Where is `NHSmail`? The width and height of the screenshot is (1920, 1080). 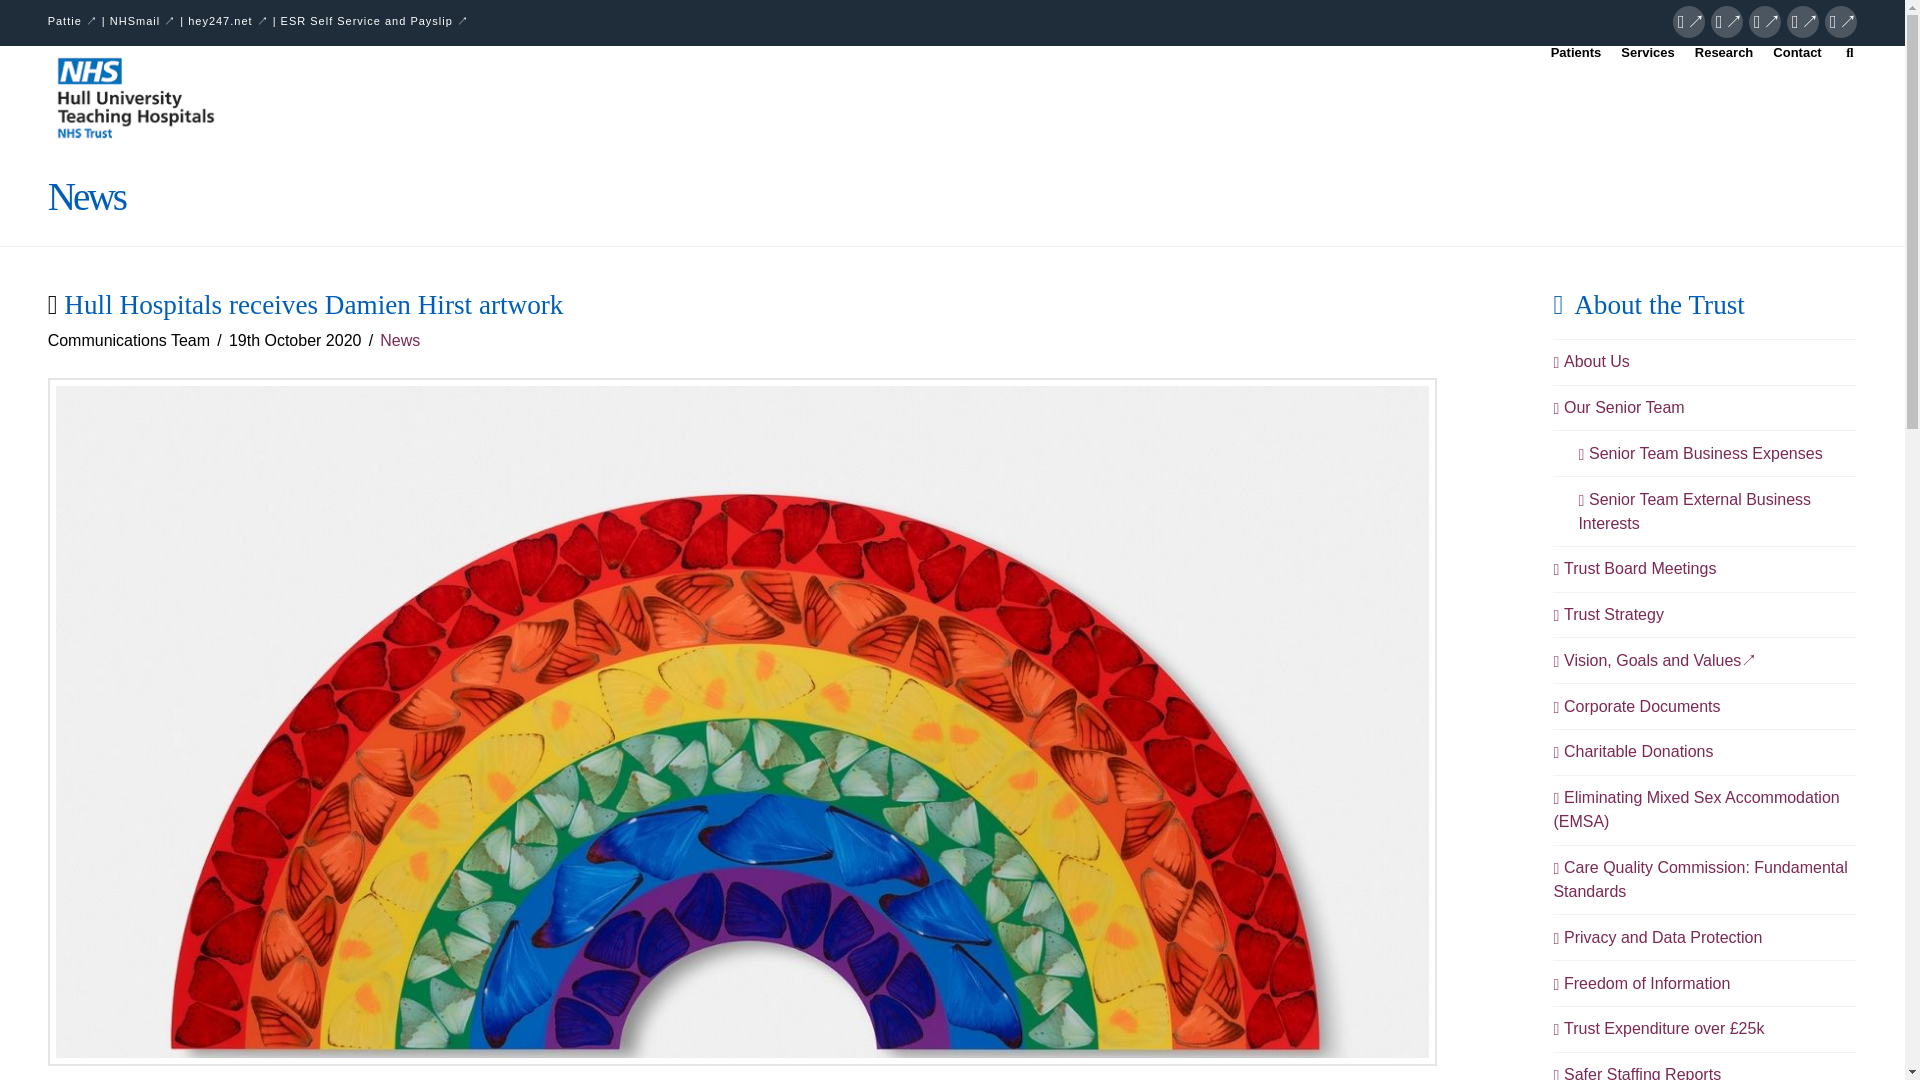 NHSmail is located at coordinates (142, 21).